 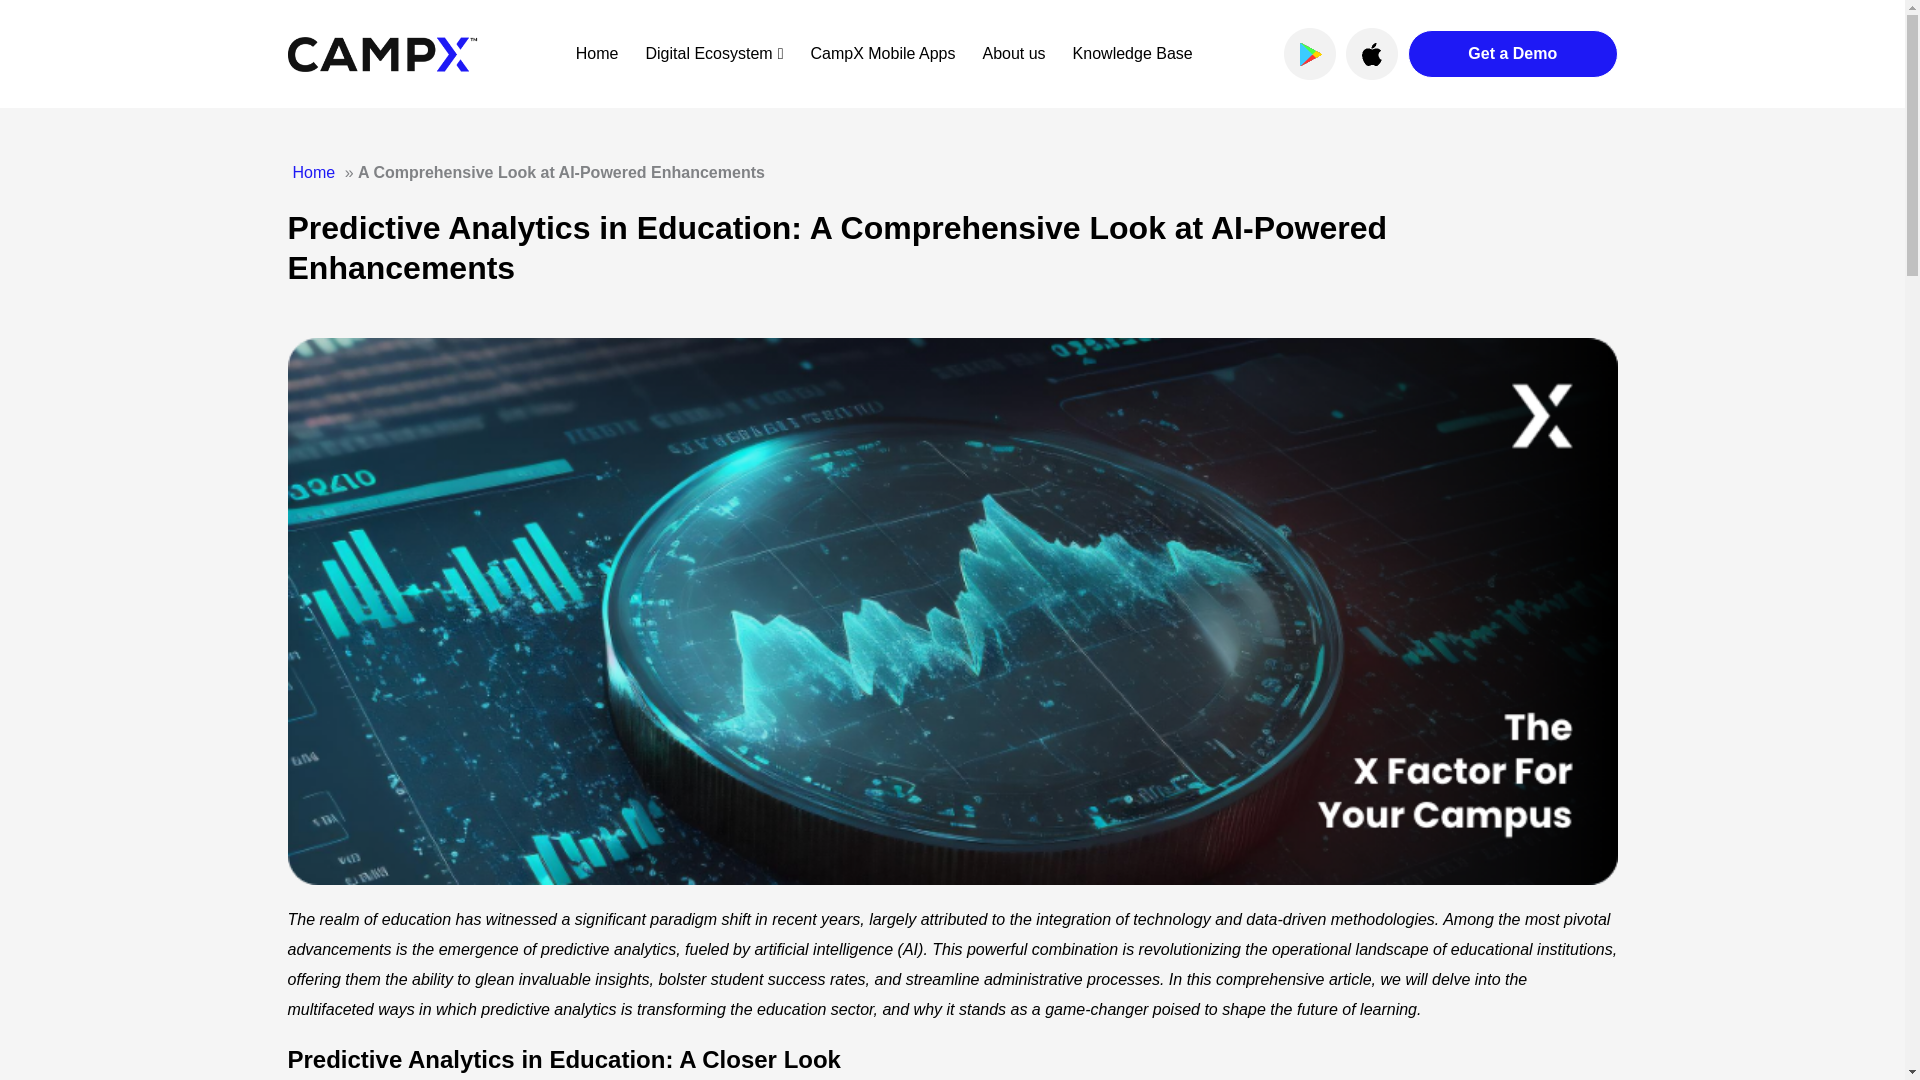 I want to click on Digital Ecosystem, so click(x=714, y=53).